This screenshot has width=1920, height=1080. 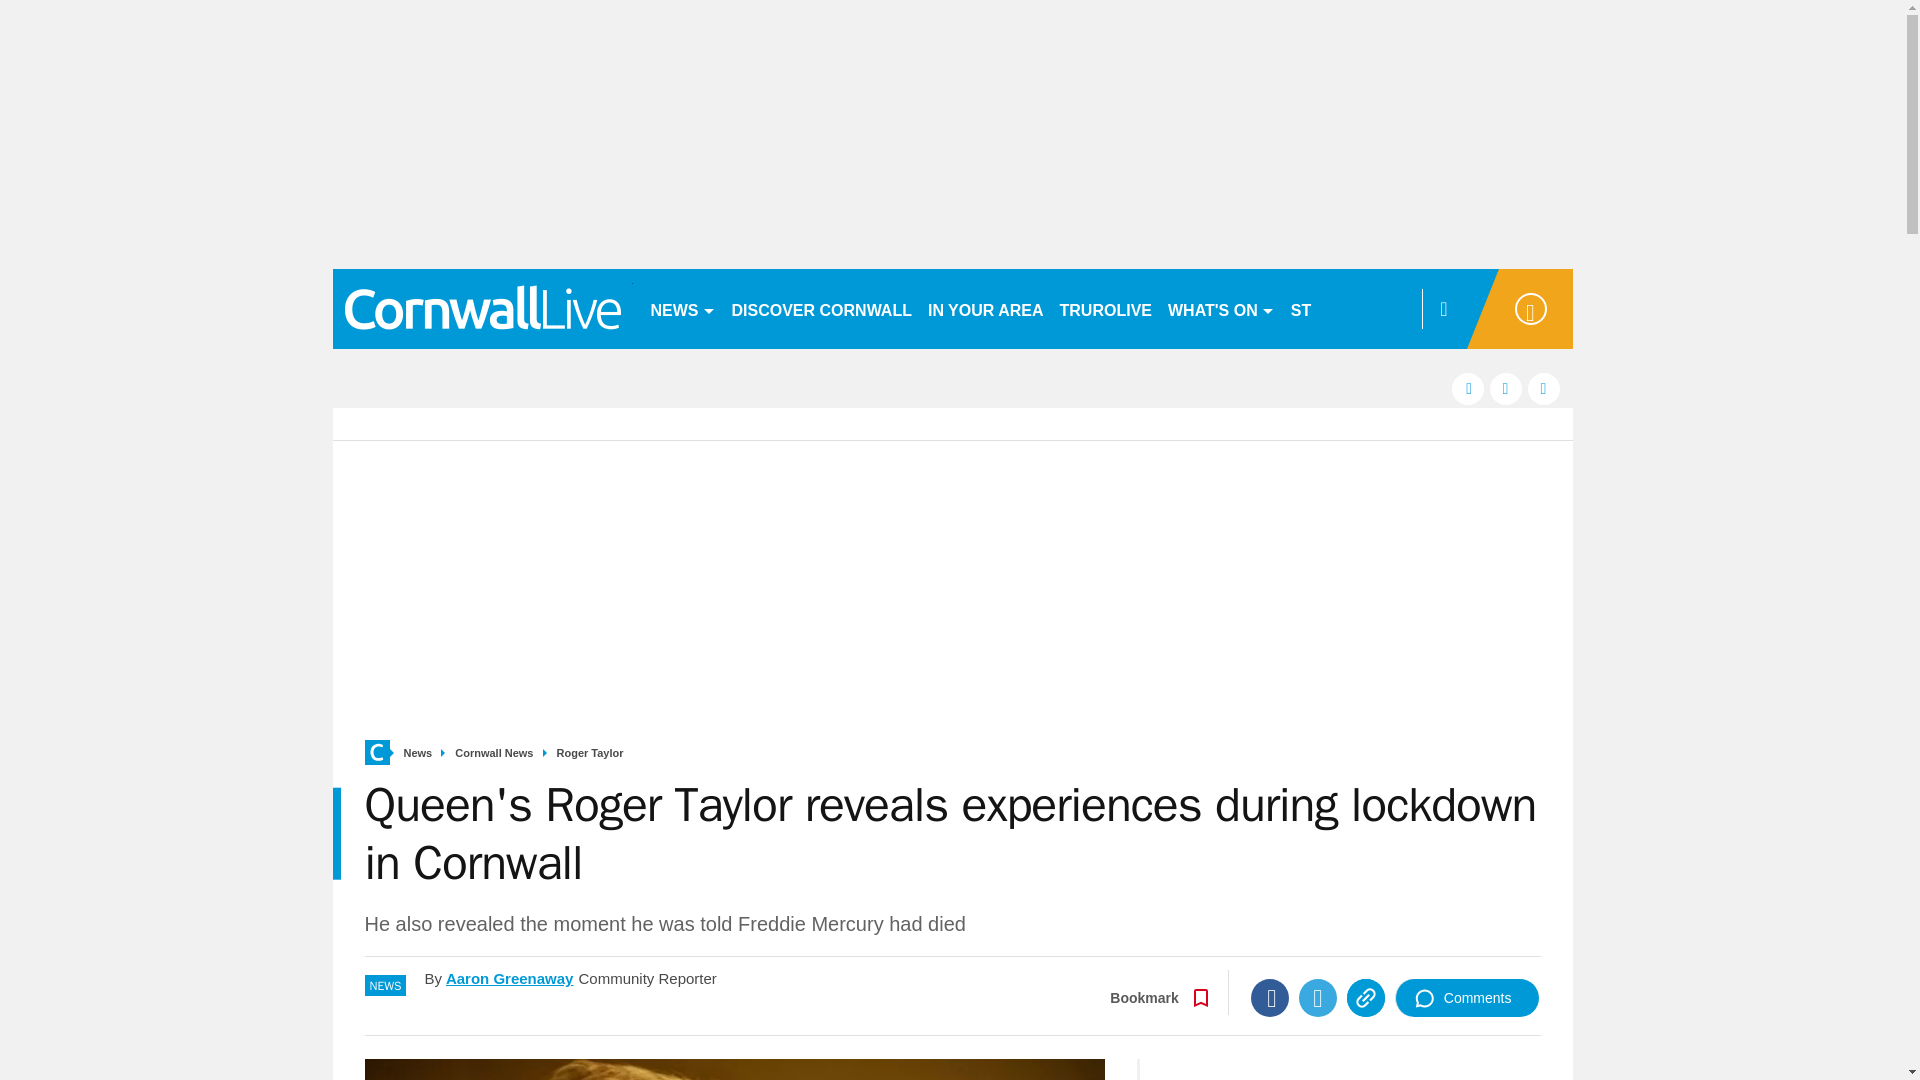 What do you see at coordinates (986, 308) in the screenshot?
I see `IN YOUR AREA` at bounding box center [986, 308].